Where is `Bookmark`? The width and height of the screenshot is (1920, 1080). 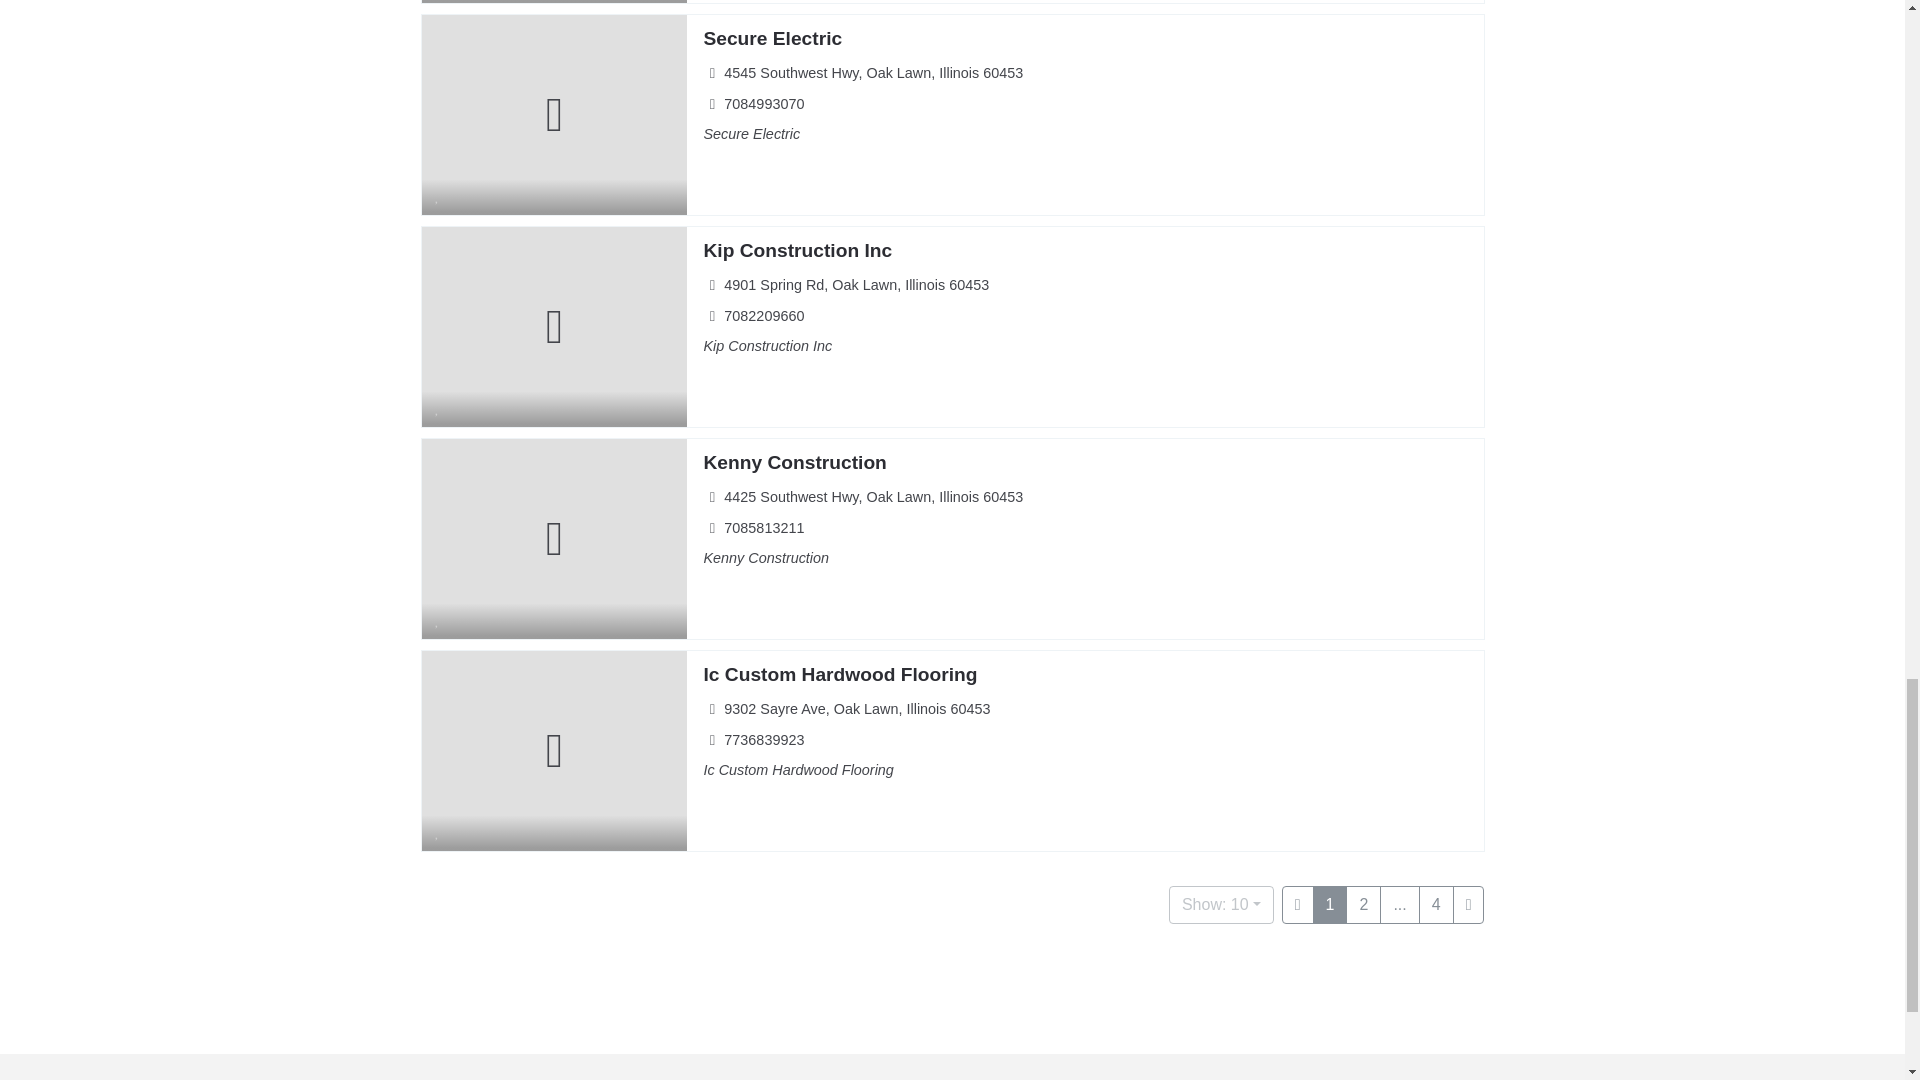
Bookmark is located at coordinates (438, 2).